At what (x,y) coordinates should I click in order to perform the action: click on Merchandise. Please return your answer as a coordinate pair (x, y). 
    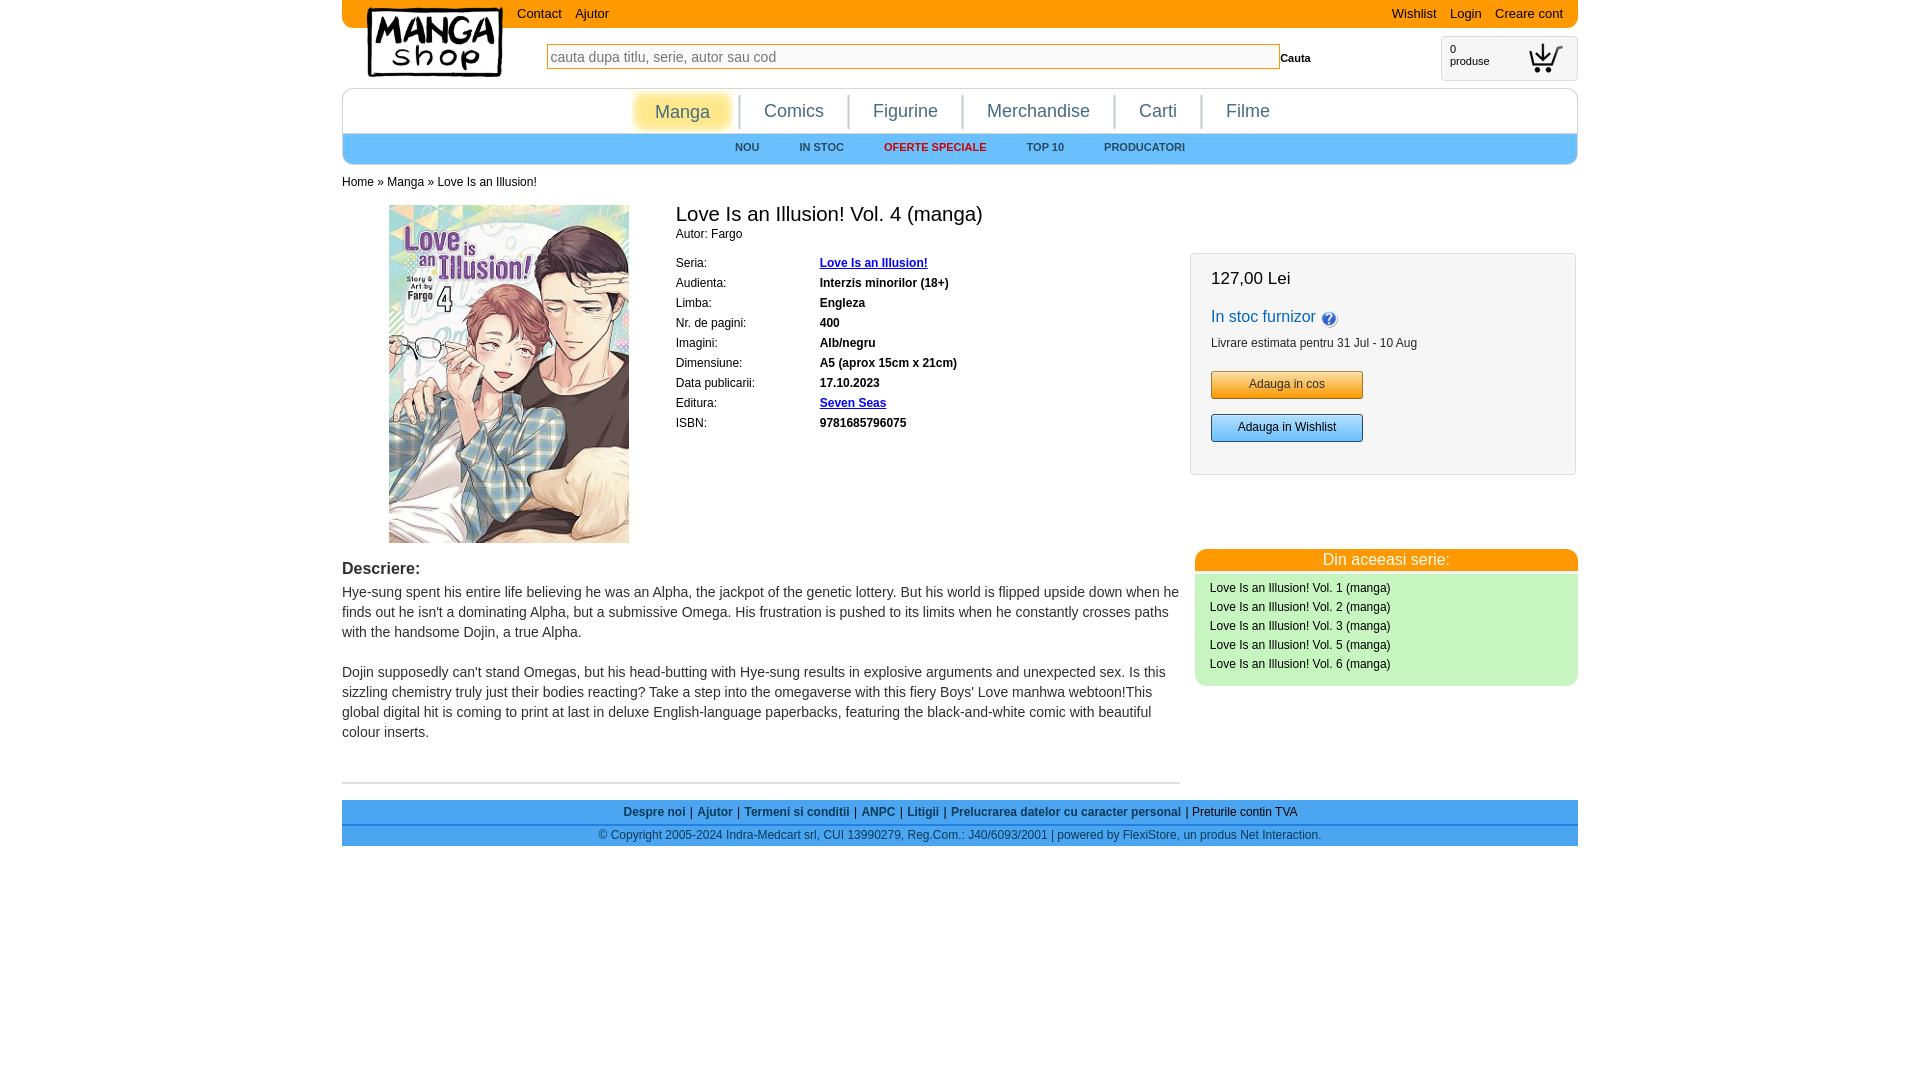
    Looking at the image, I should click on (1038, 110).